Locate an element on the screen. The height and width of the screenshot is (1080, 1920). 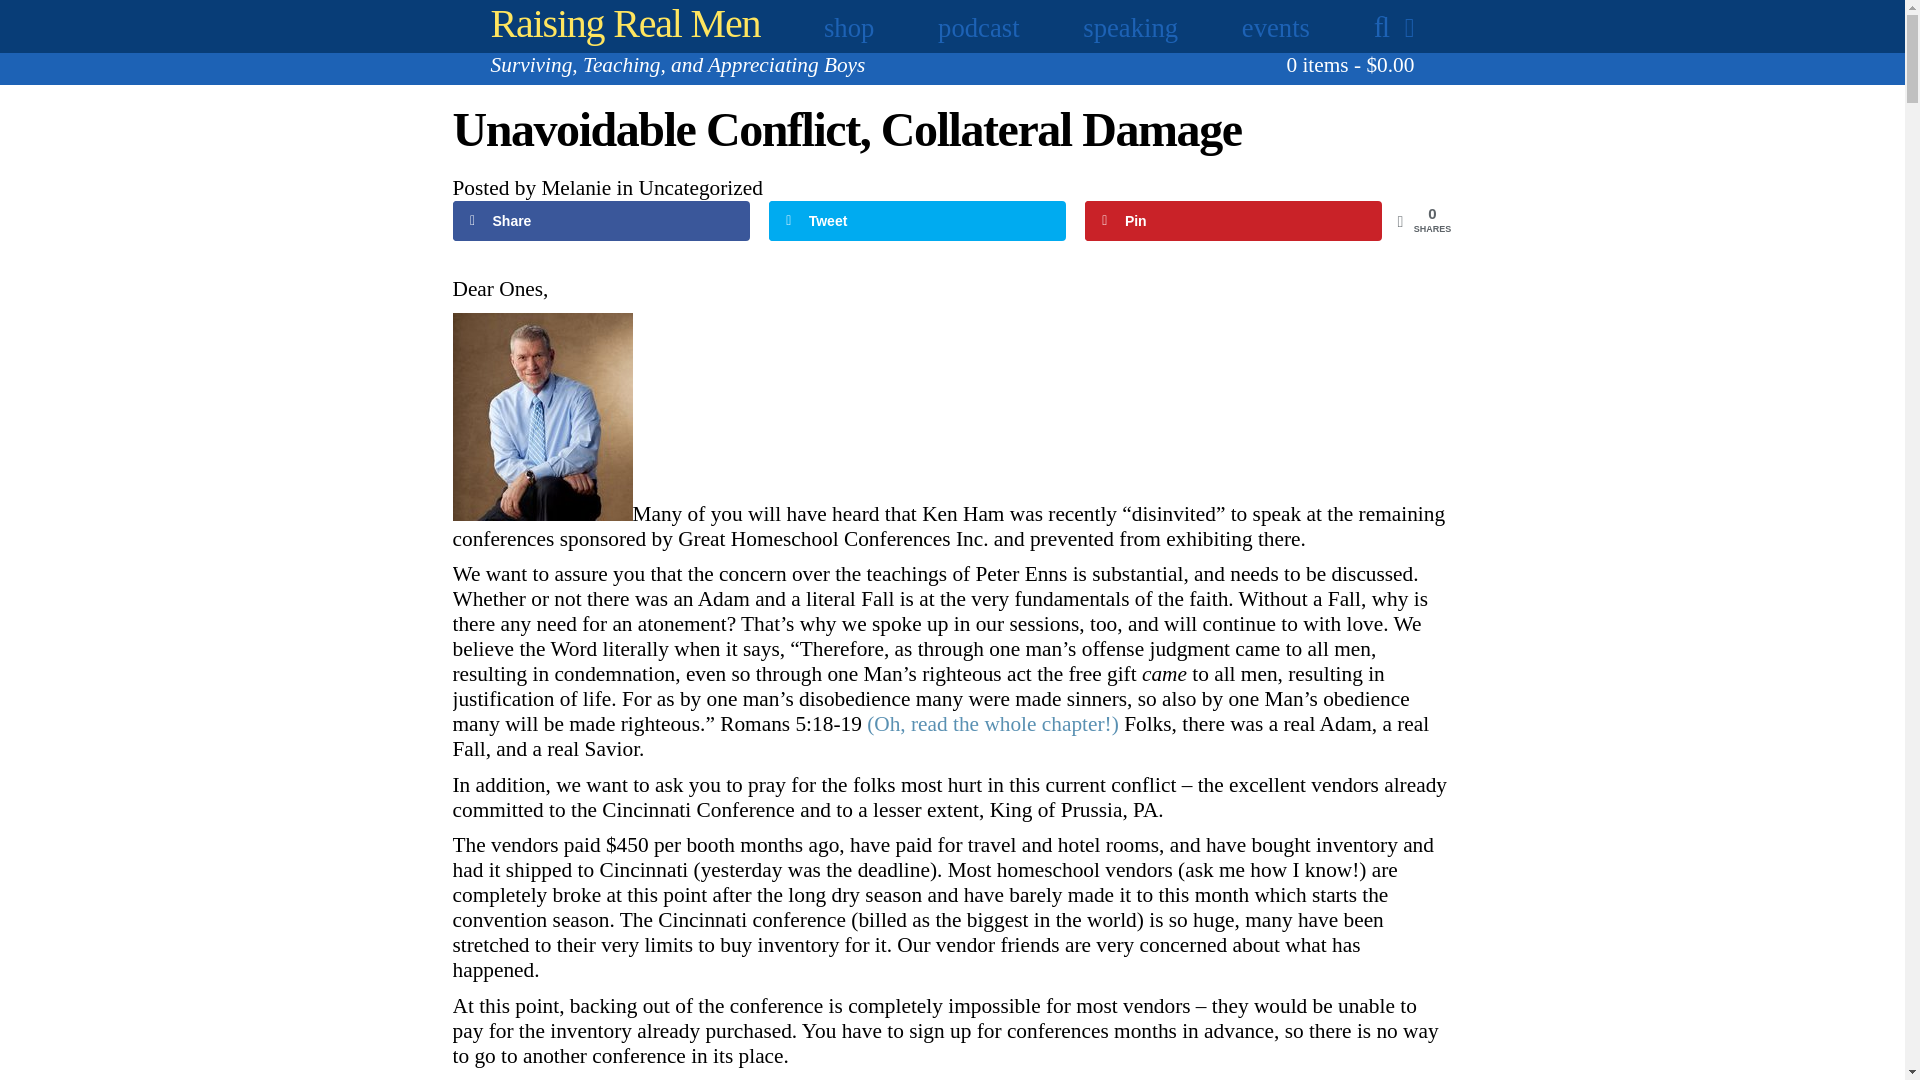
Tweet is located at coordinates (918, 220).